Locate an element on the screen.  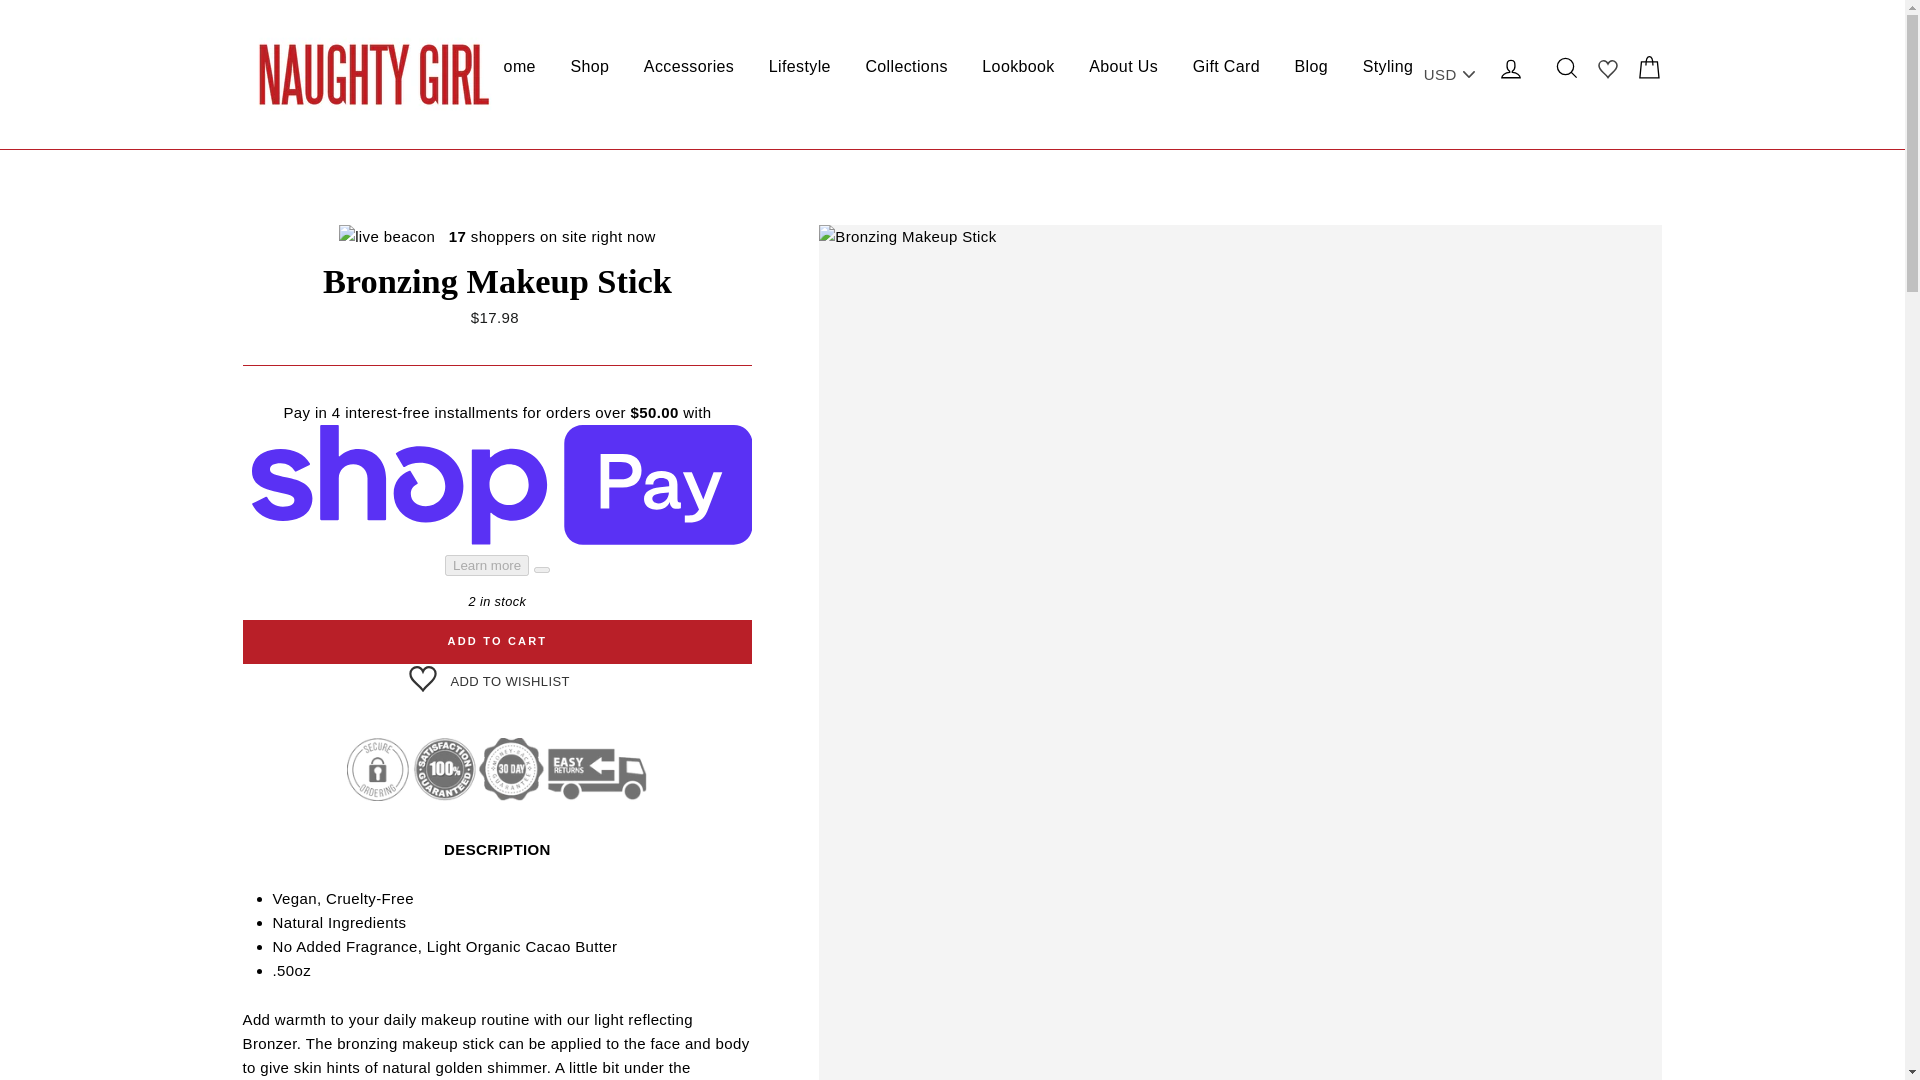
Our Trust Icons is located at coordinates (497, 769).